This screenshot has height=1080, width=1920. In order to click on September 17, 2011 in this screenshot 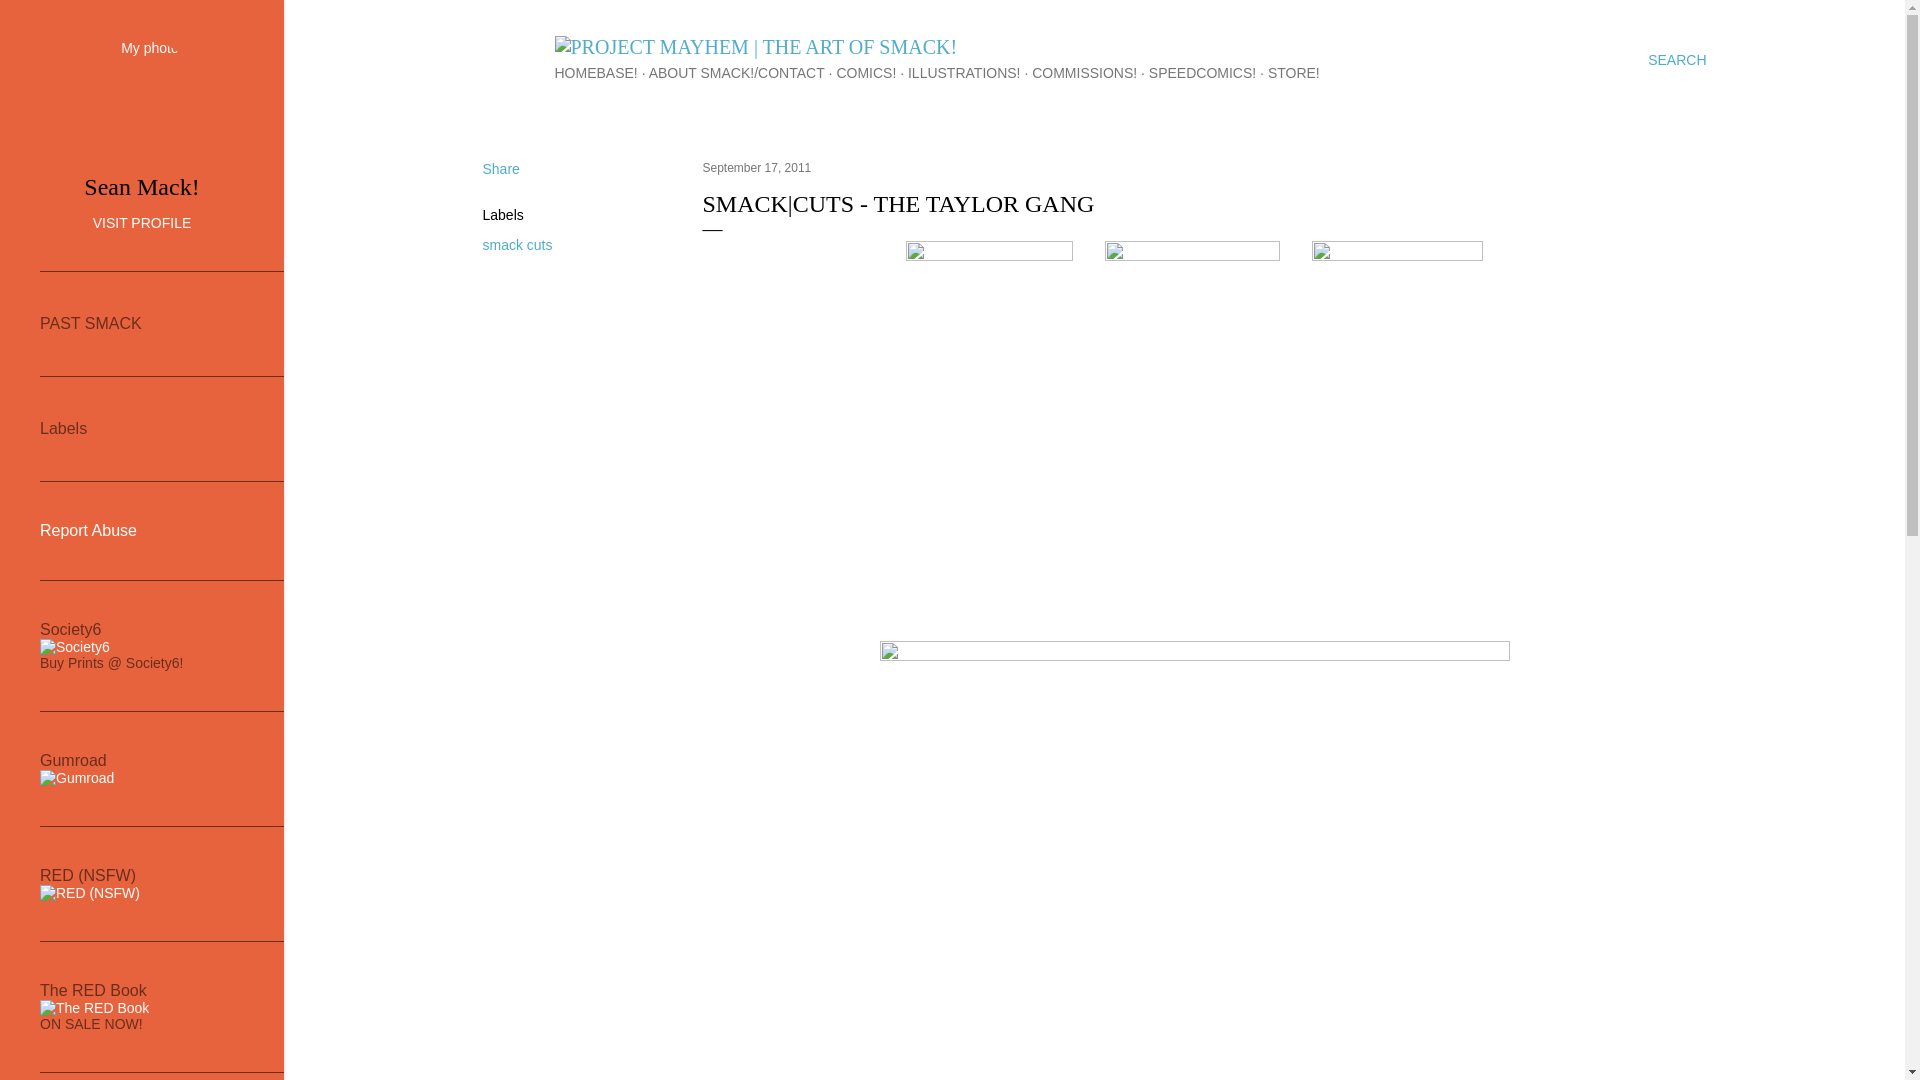, I will do `click(756, 167)`.